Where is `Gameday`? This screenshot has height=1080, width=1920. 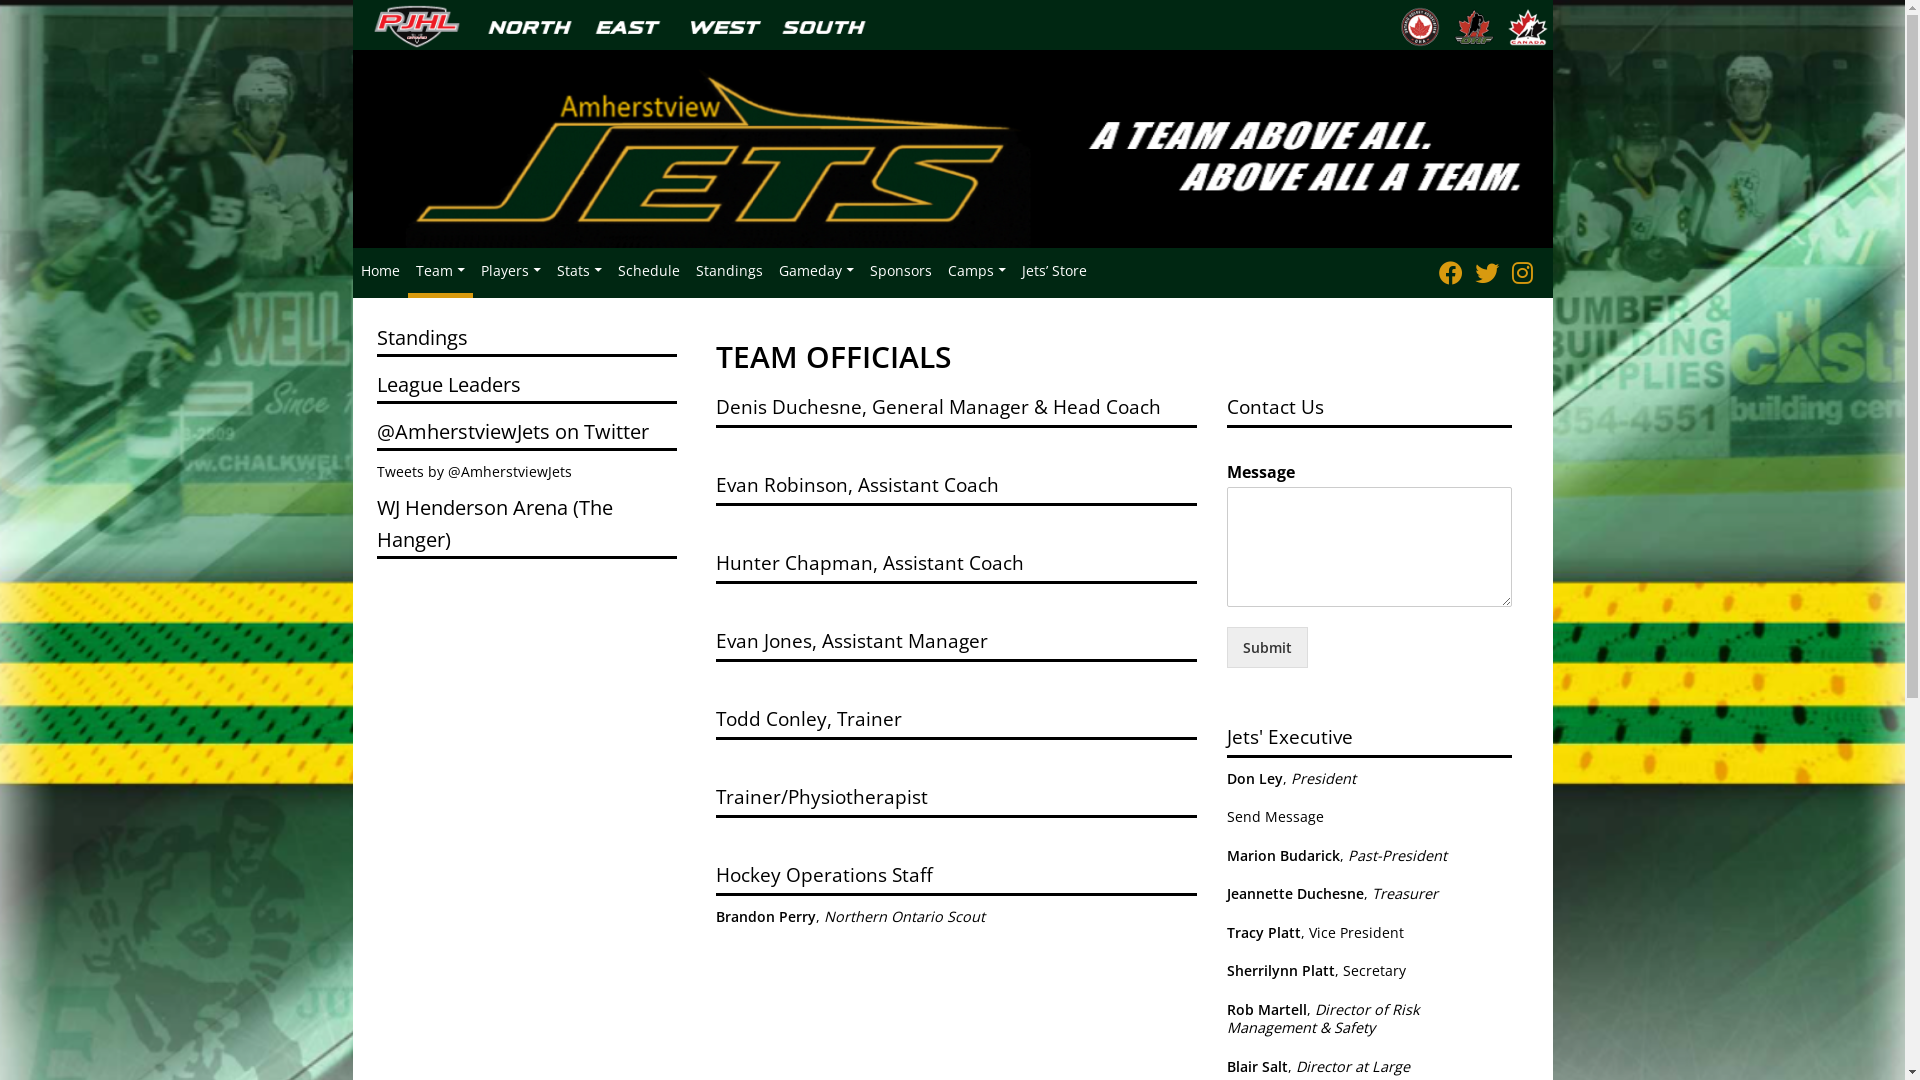 Gameday is located at coordinates (816, 270).